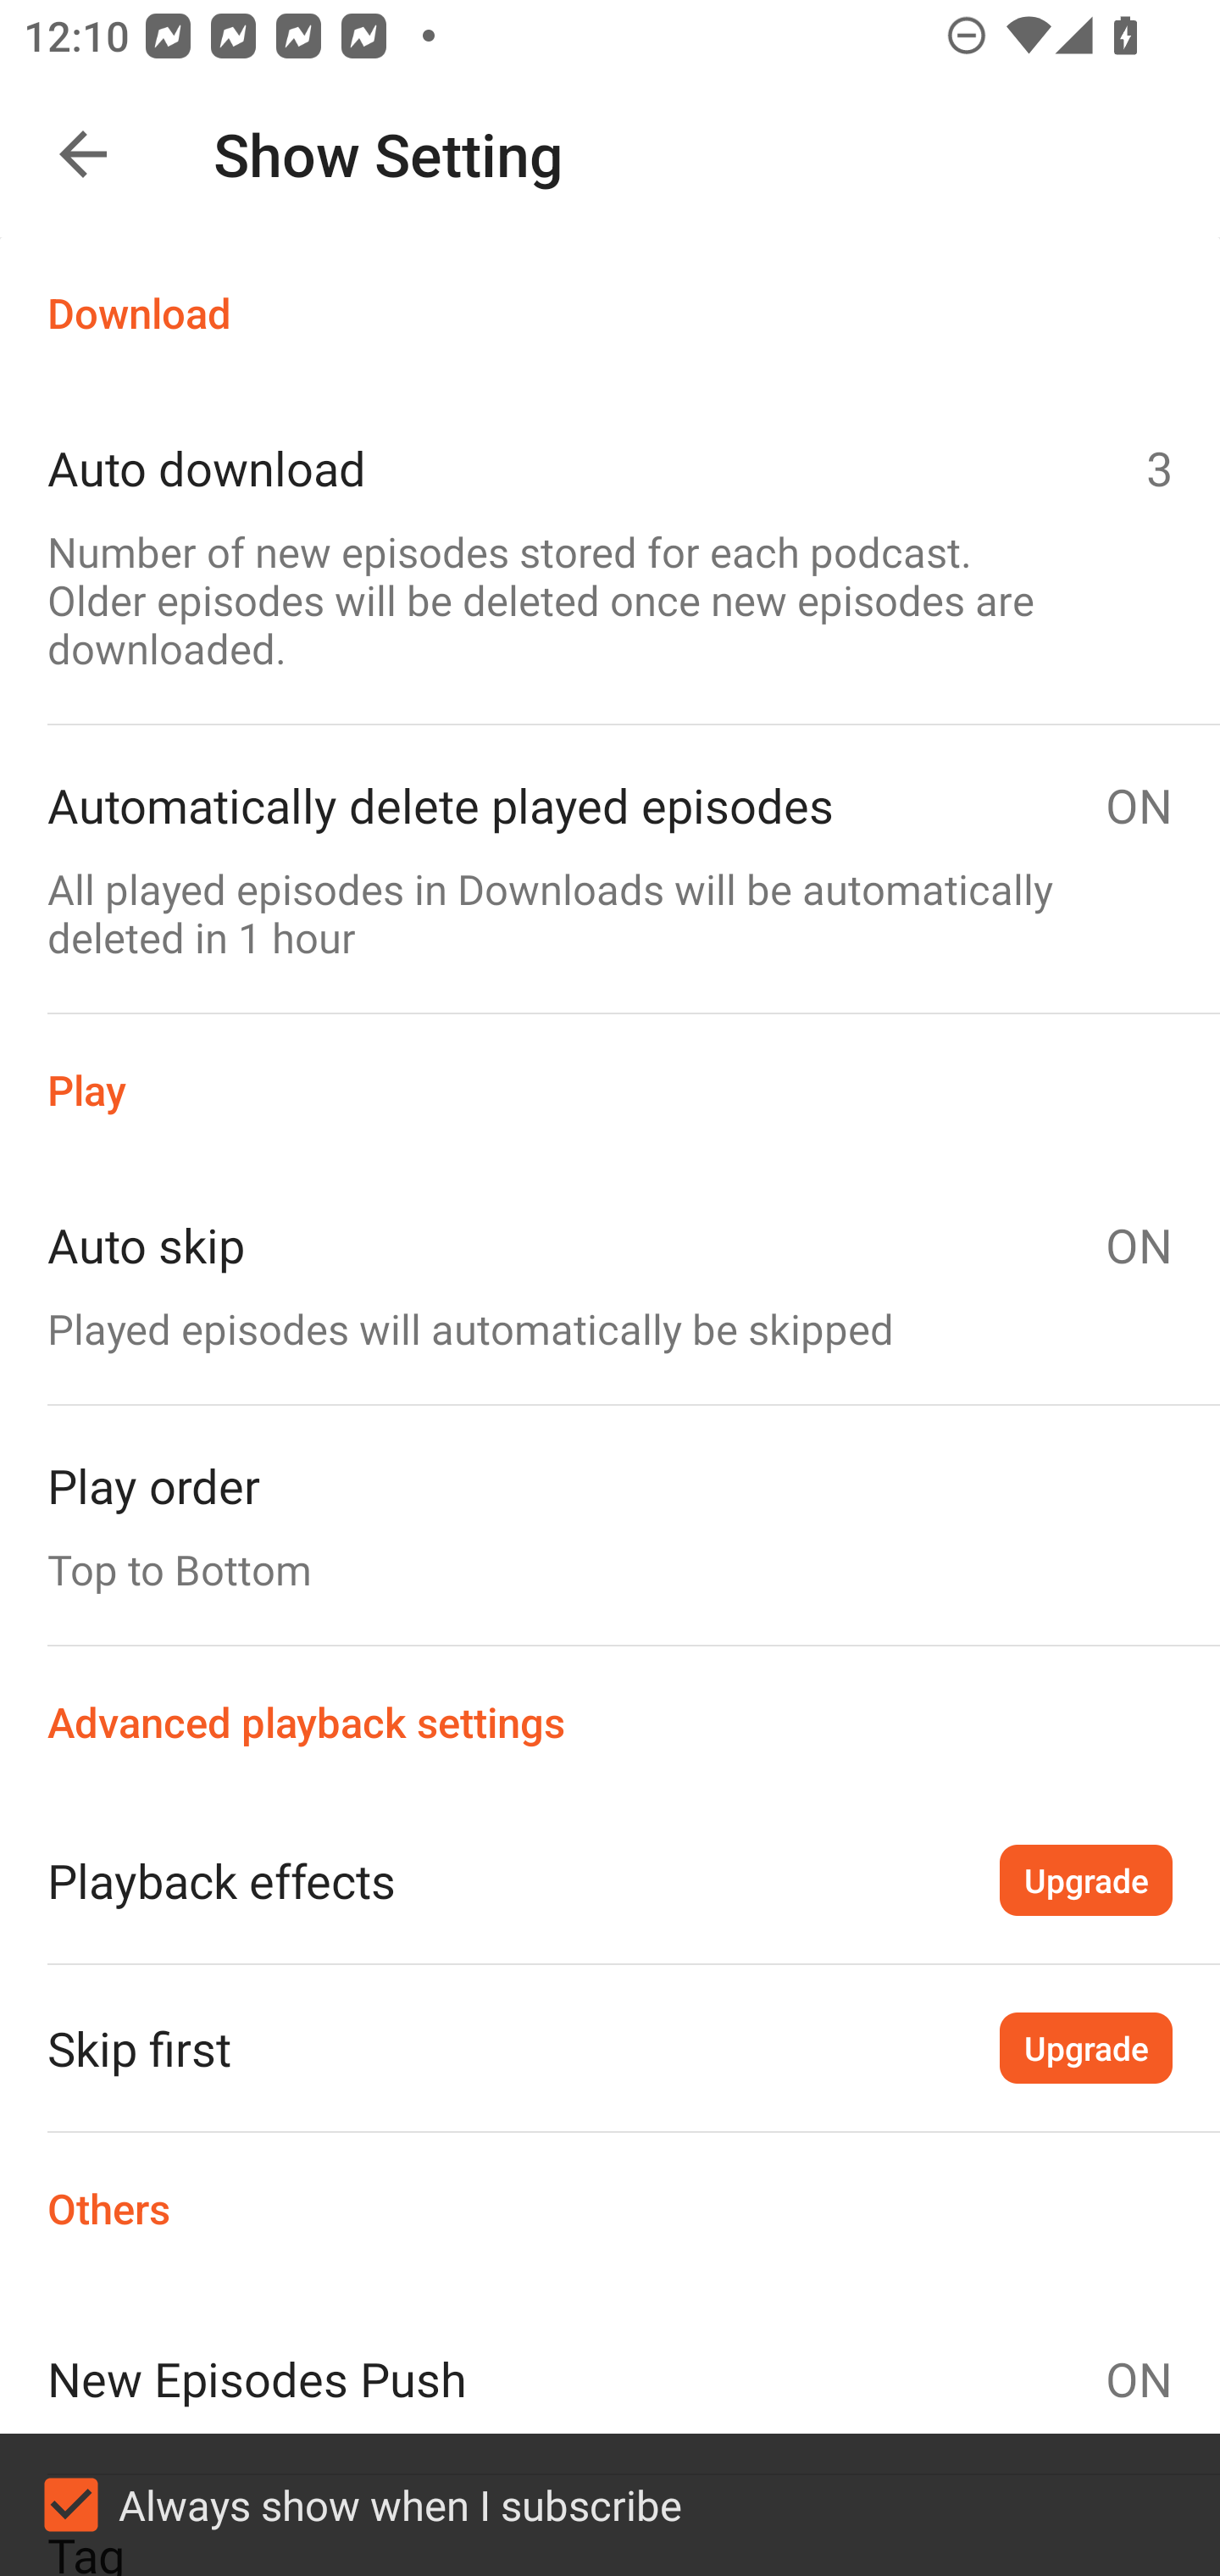 This screenshot has width=1220, height=2576. What do you see at coordinates (610, 1879) in the screenshot?
I see `Playback effects Upgrade` at bounding box center [610, 1879].